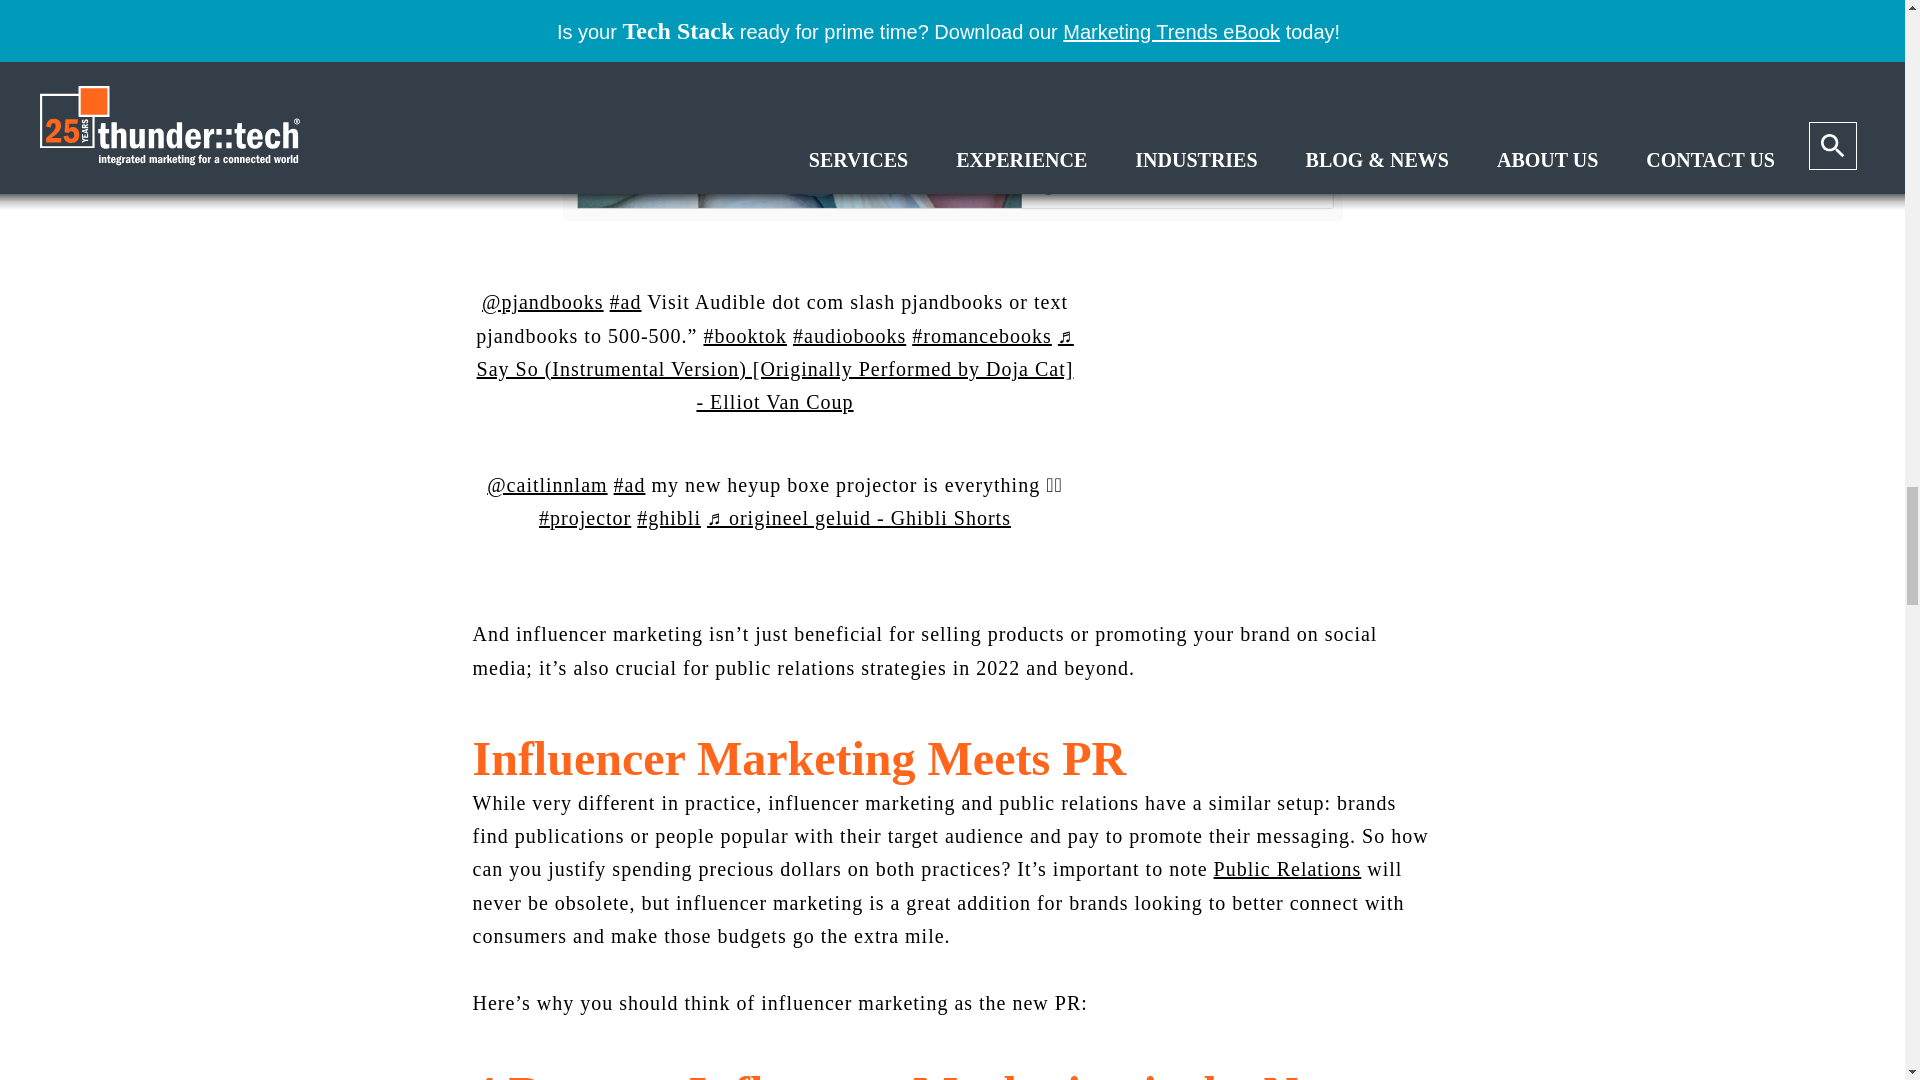 Image resolution: width=1920 pixels, height=1080 pixels. Describe the element at coordinates (626, 302) in the screenshot. I see `ad` at that location.